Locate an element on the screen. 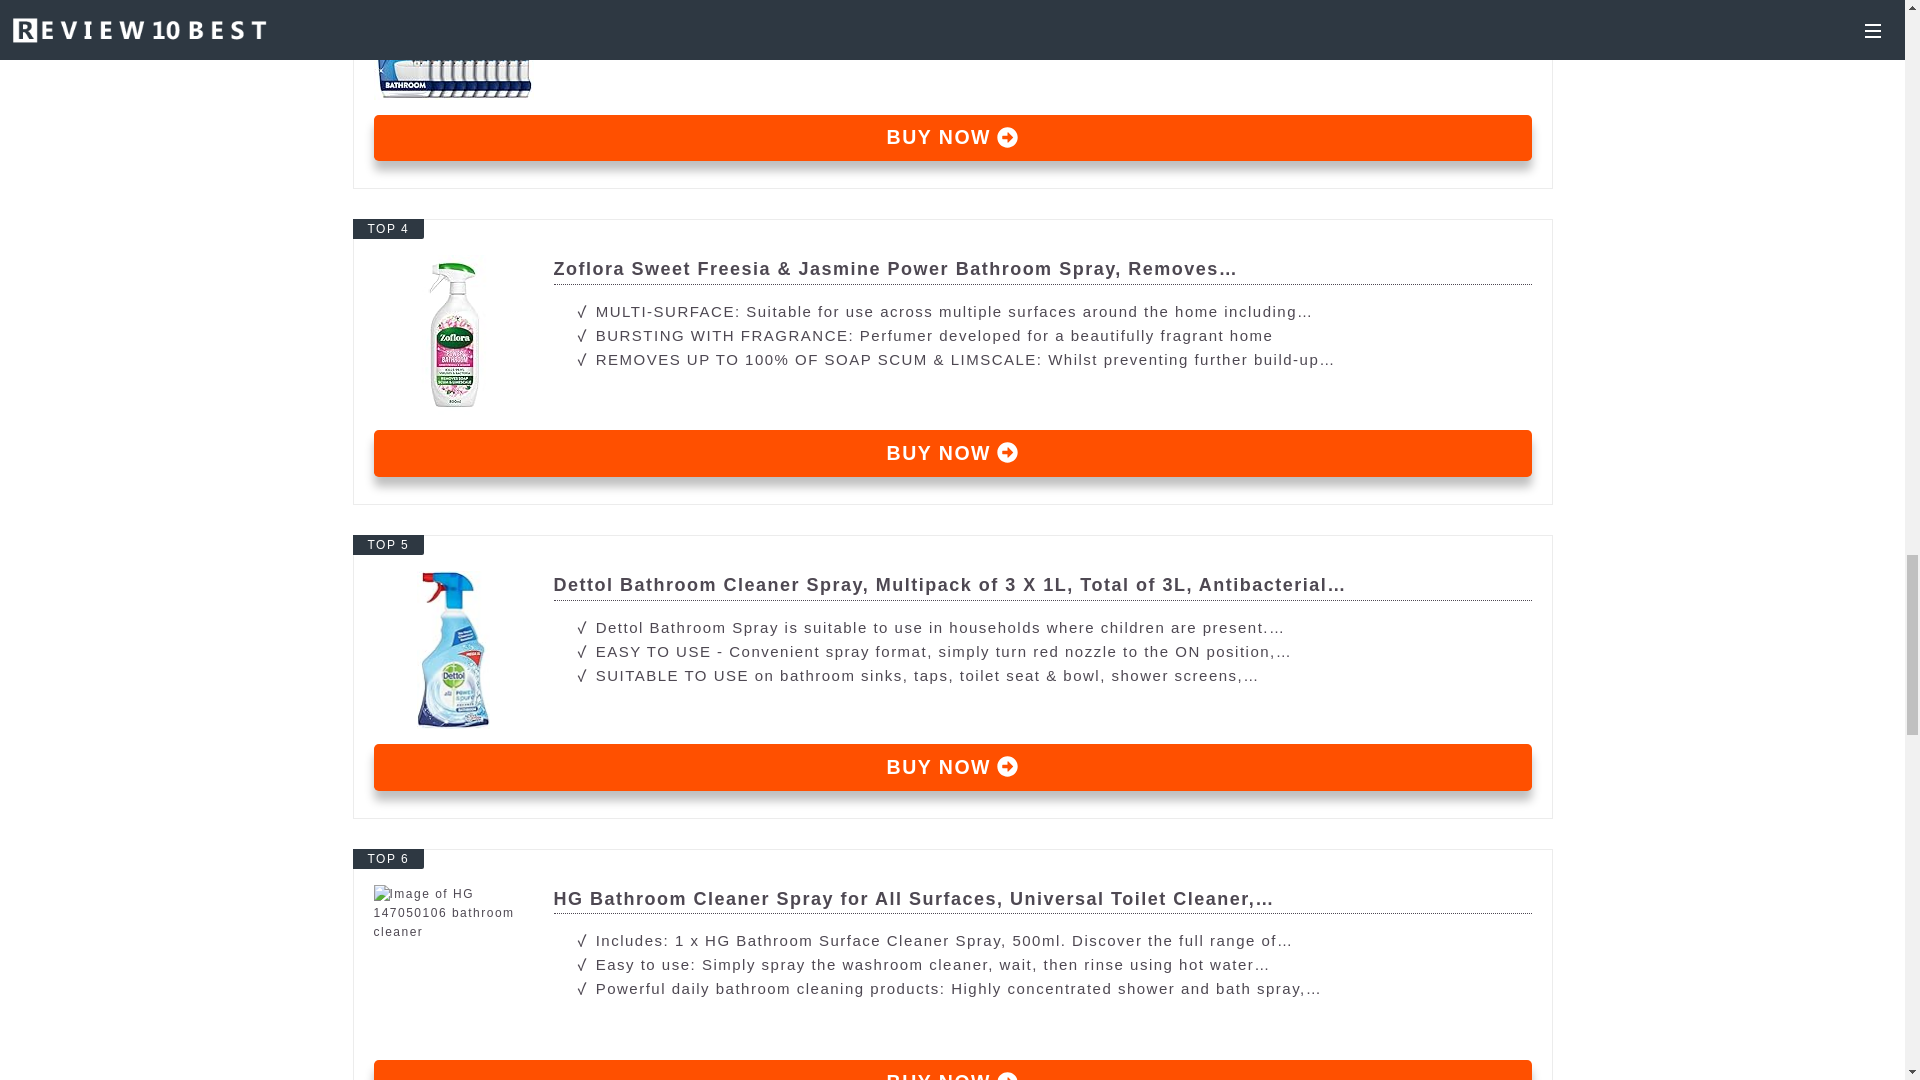 Image resolution: width=1920 pixels, height=1080 pixels. BUY NOW is located at coordinates (953, 1070).